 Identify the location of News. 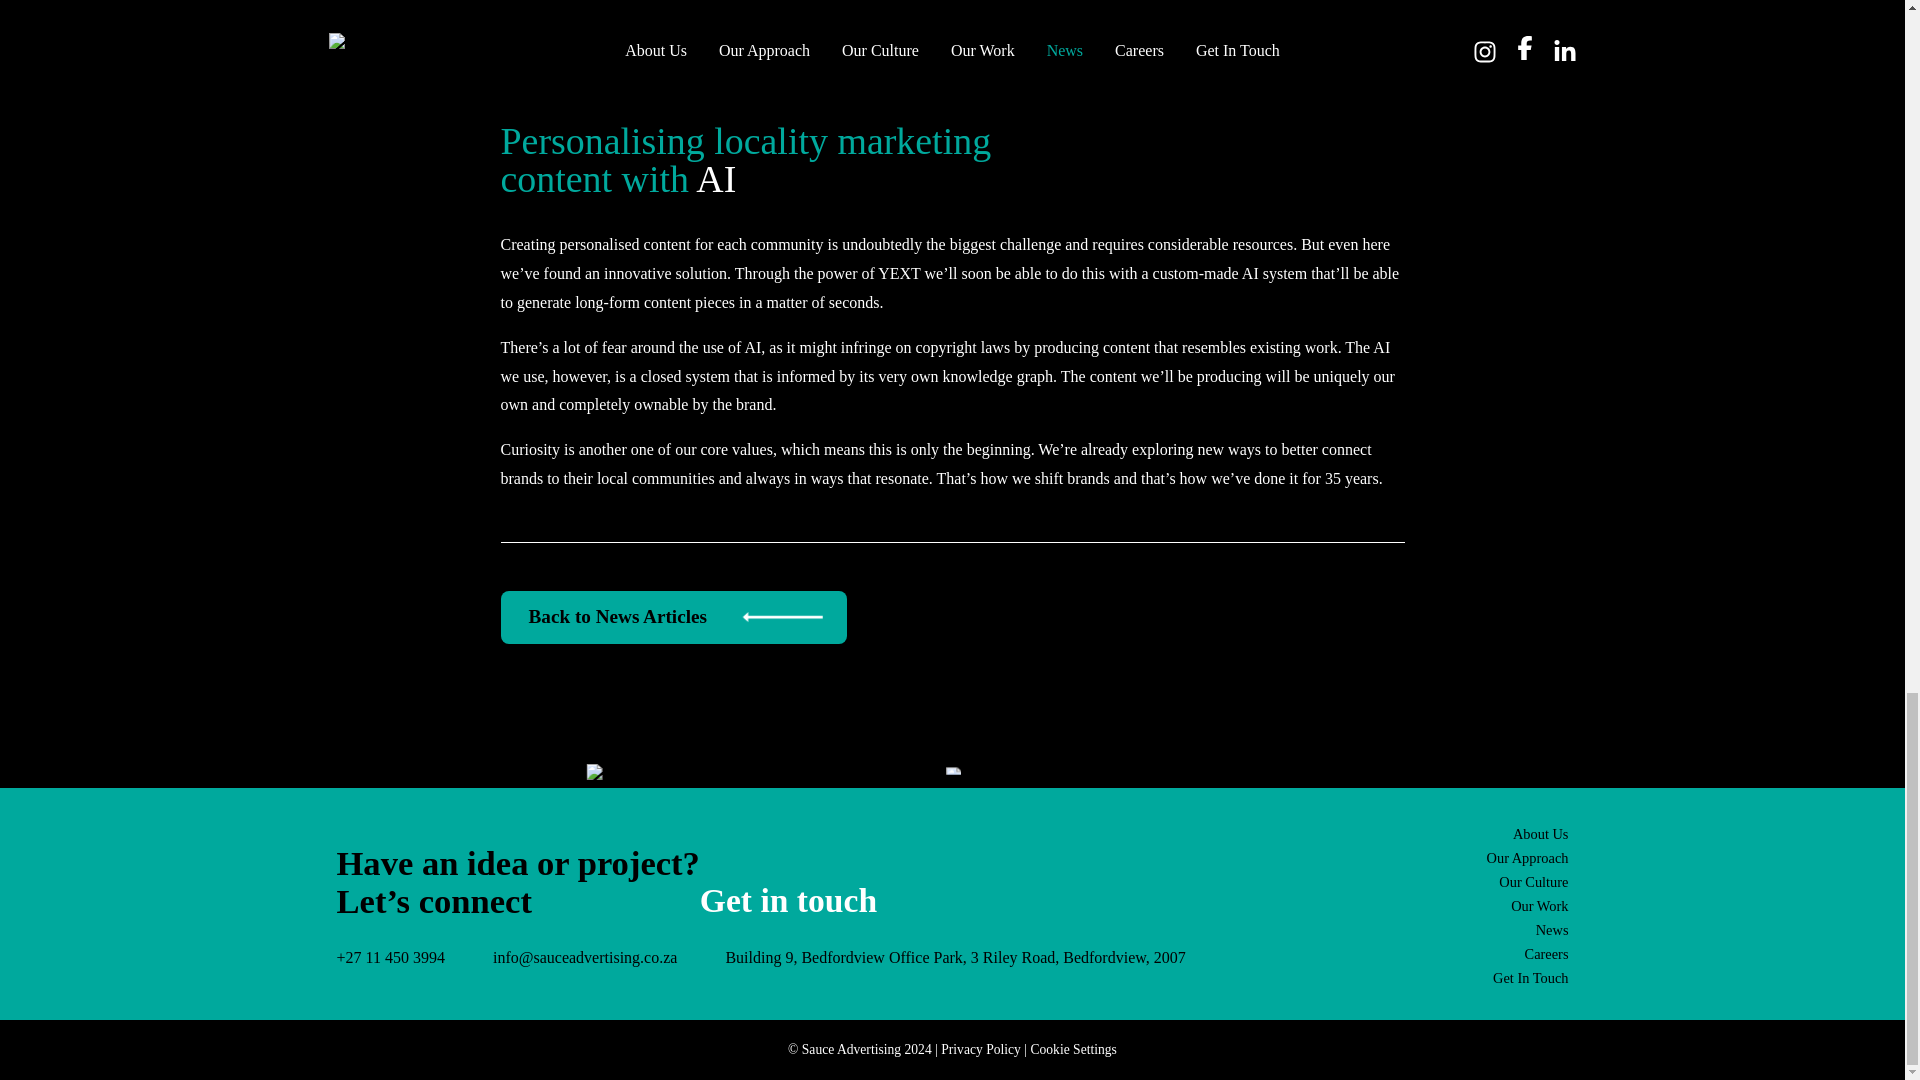
(1552, 930).